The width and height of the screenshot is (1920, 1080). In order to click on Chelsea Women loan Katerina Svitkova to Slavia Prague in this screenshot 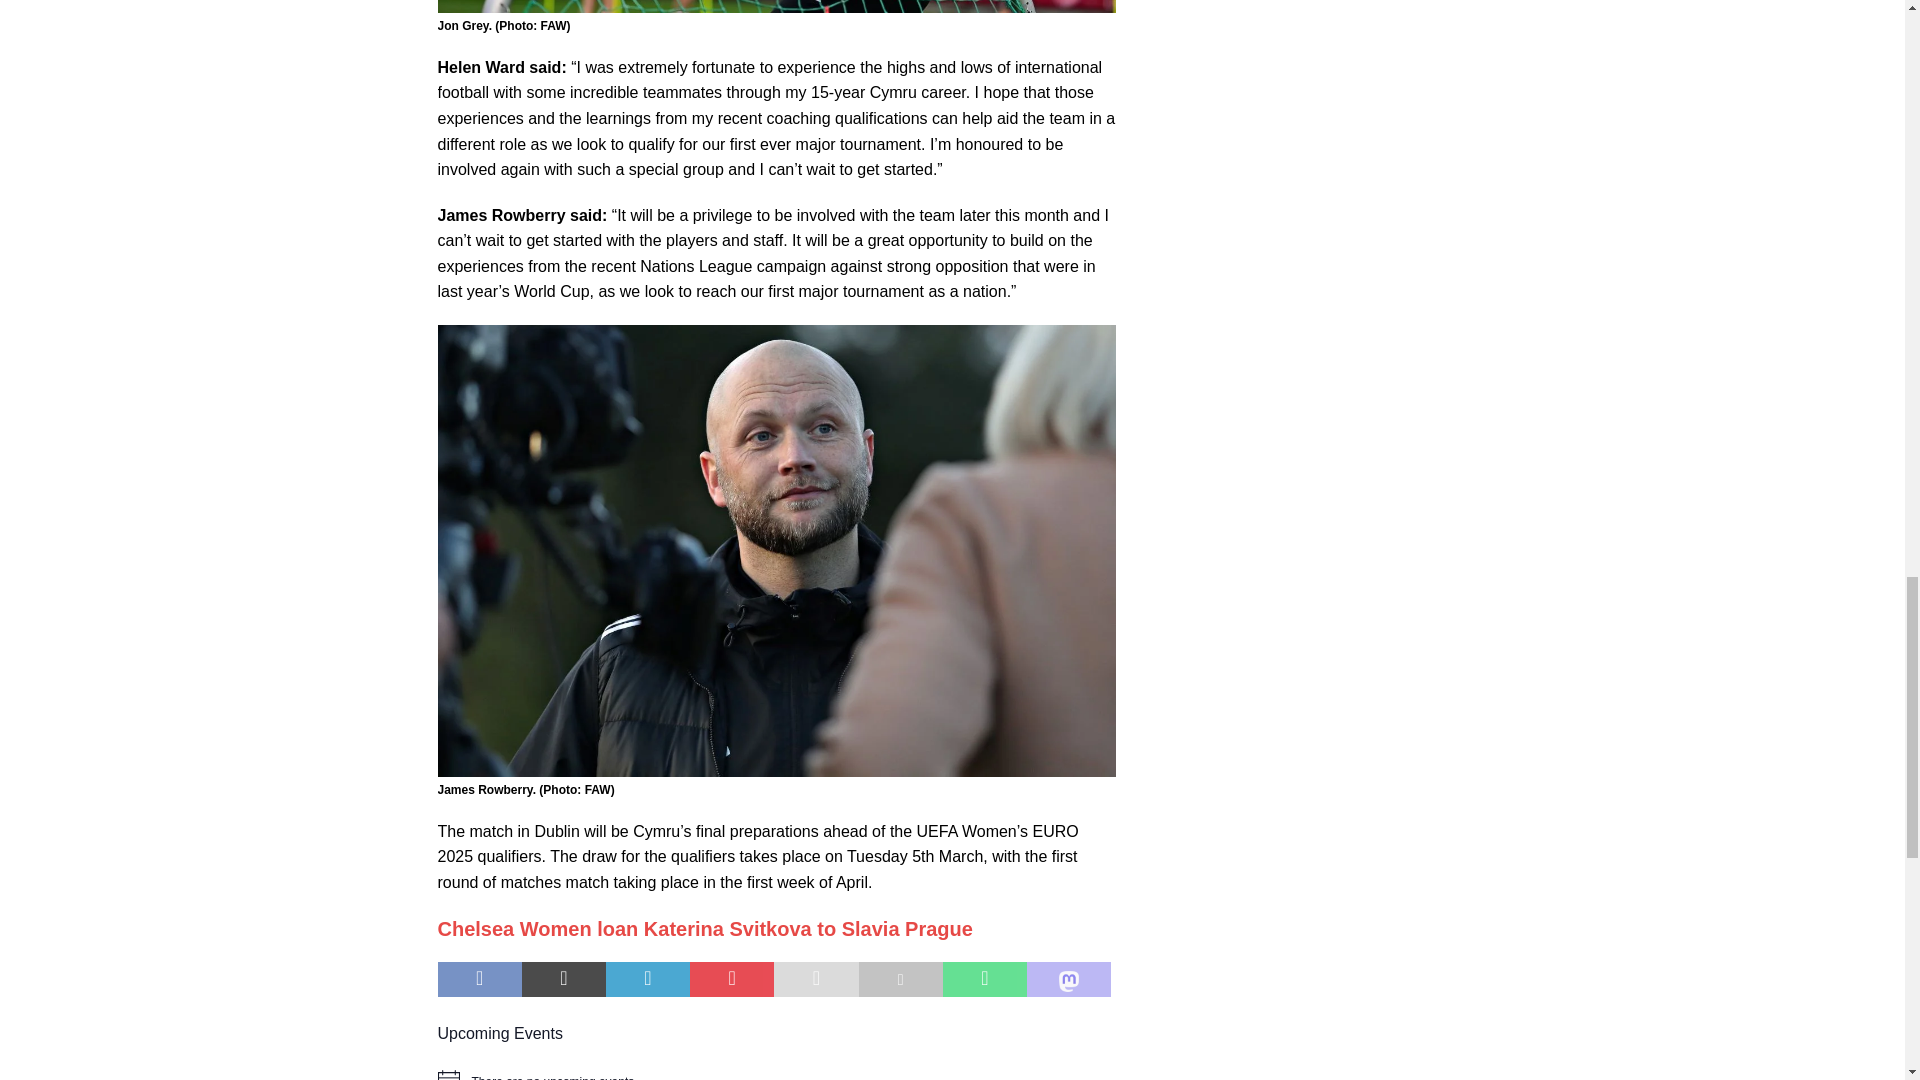, I will do `click(705, 928)`.